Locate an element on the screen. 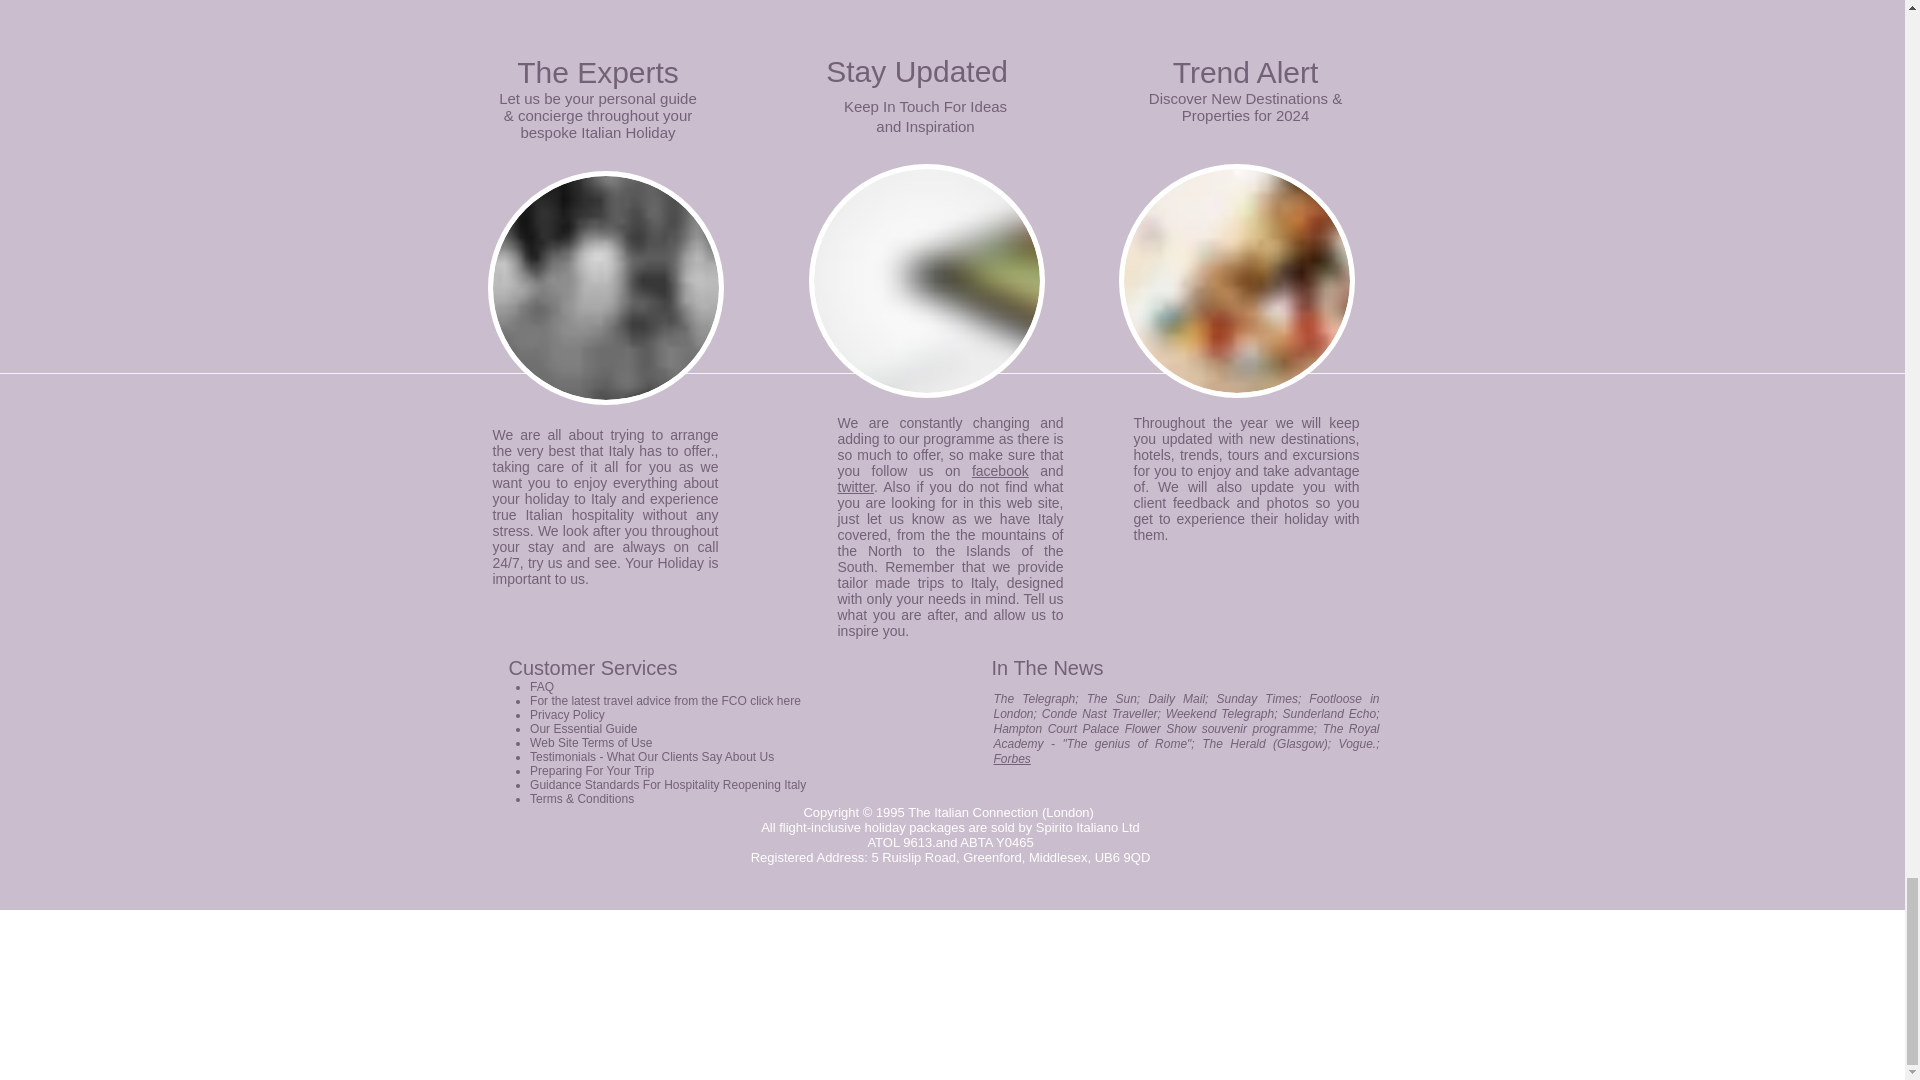  facebook is located at coordinates (1000, 471).